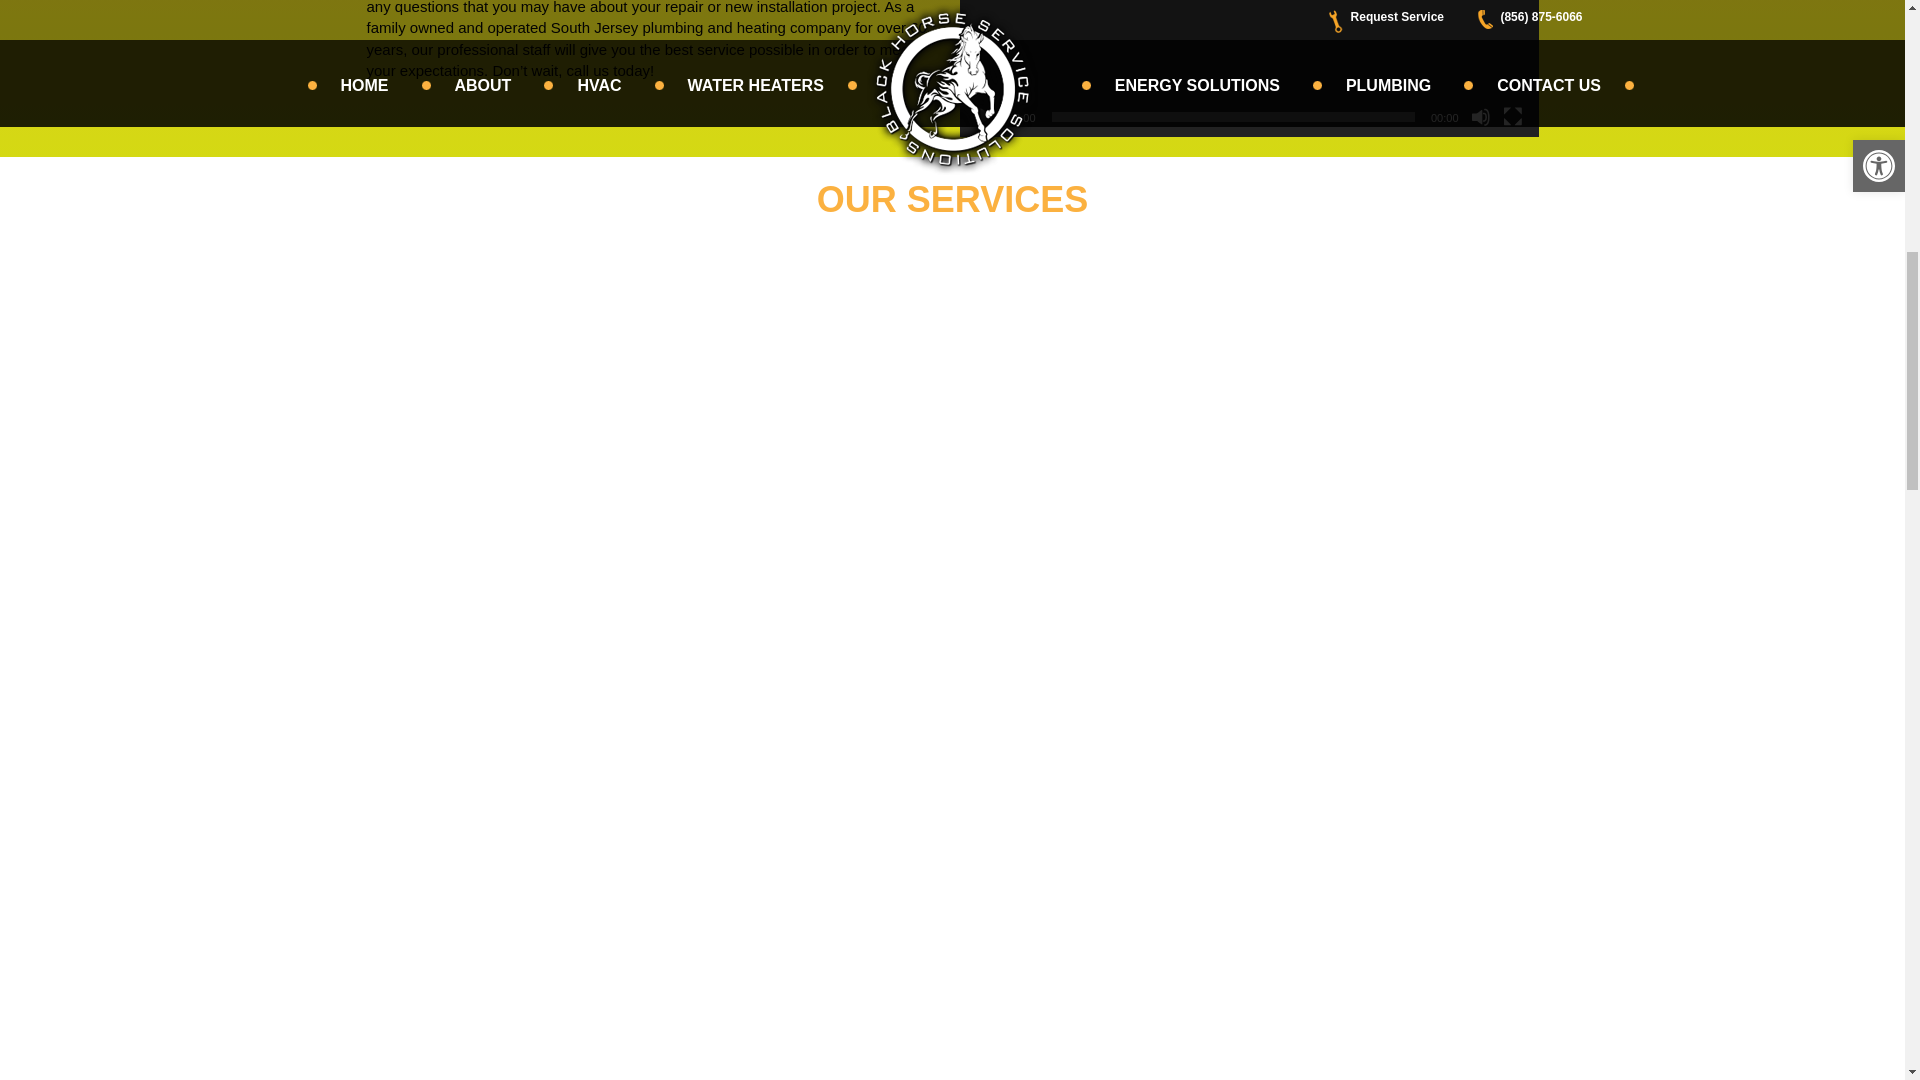  Describe the element at coordinates (1512, 116) in the screenshot. I see `Fullscreen` at that location.